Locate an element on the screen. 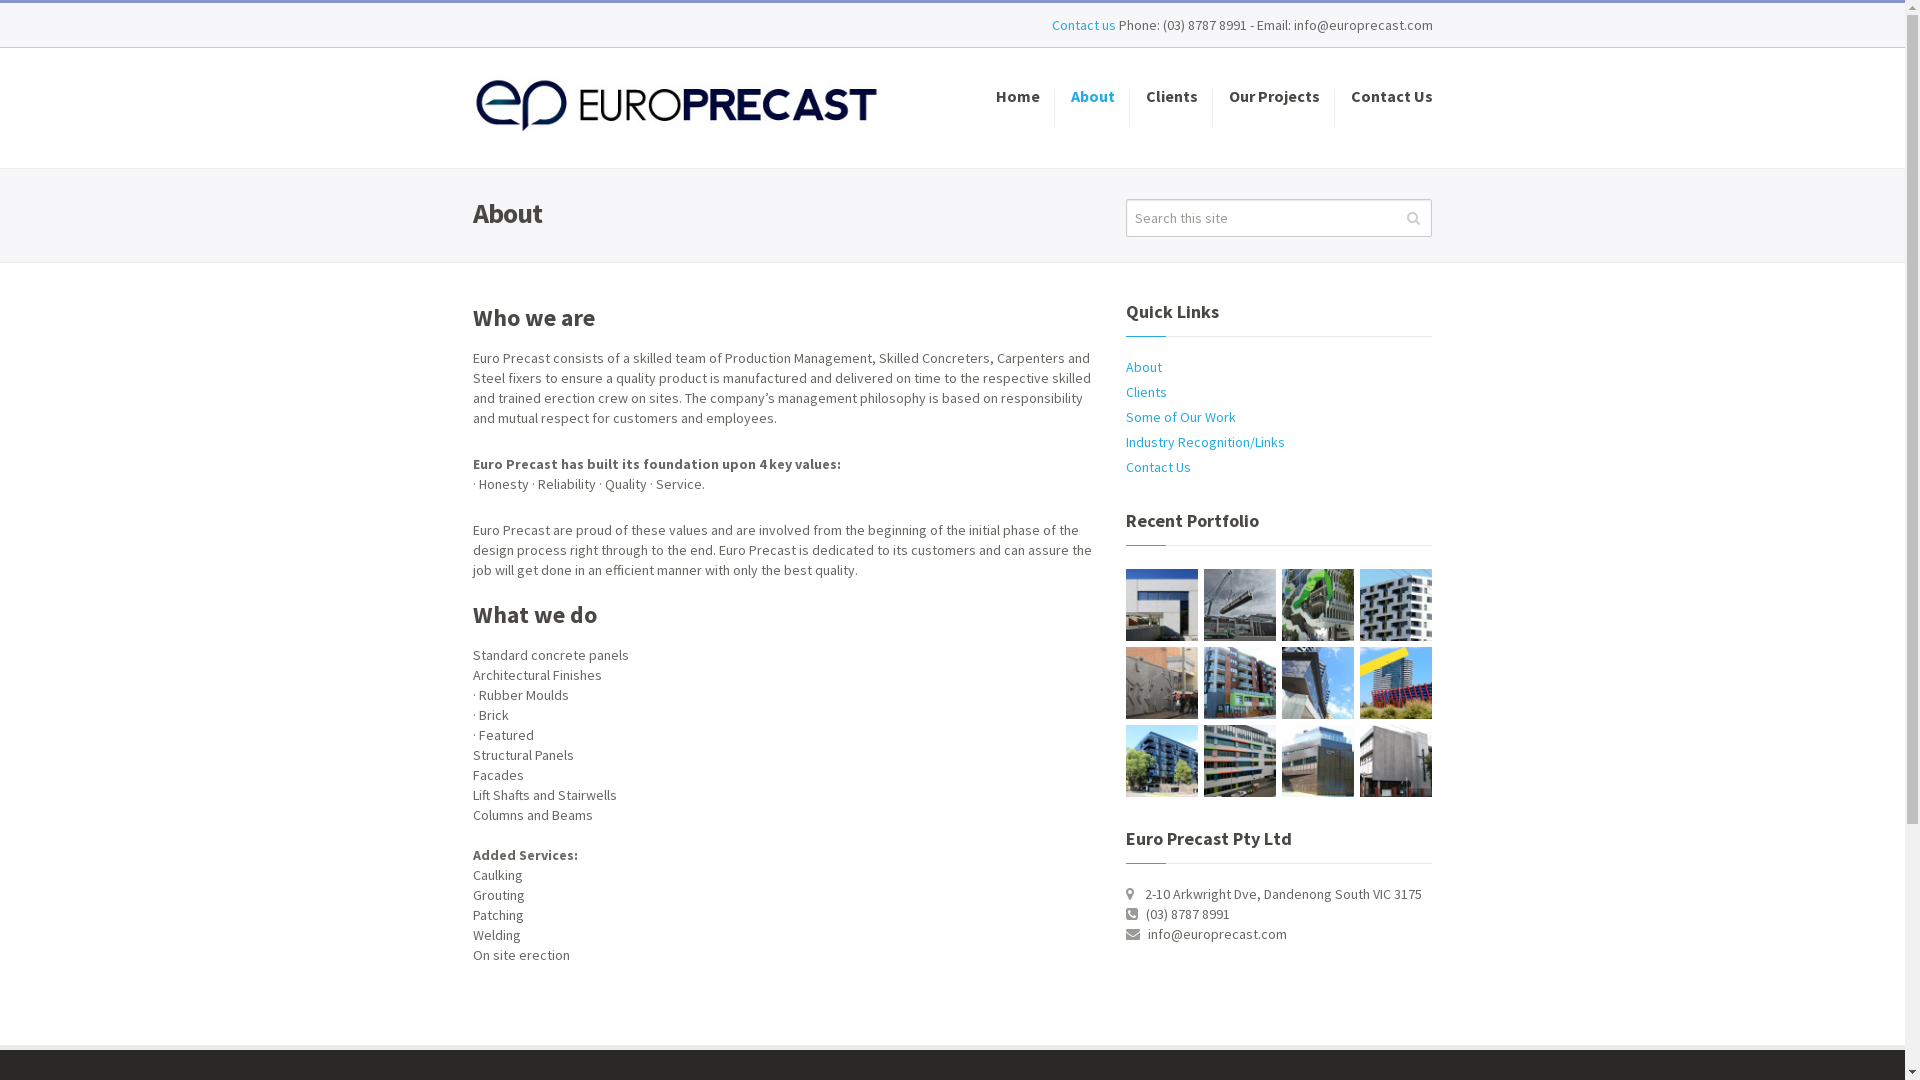 This screenshot has height=1080, width=1920. Permalink to HIVE is located at coordinates (1162, 683).